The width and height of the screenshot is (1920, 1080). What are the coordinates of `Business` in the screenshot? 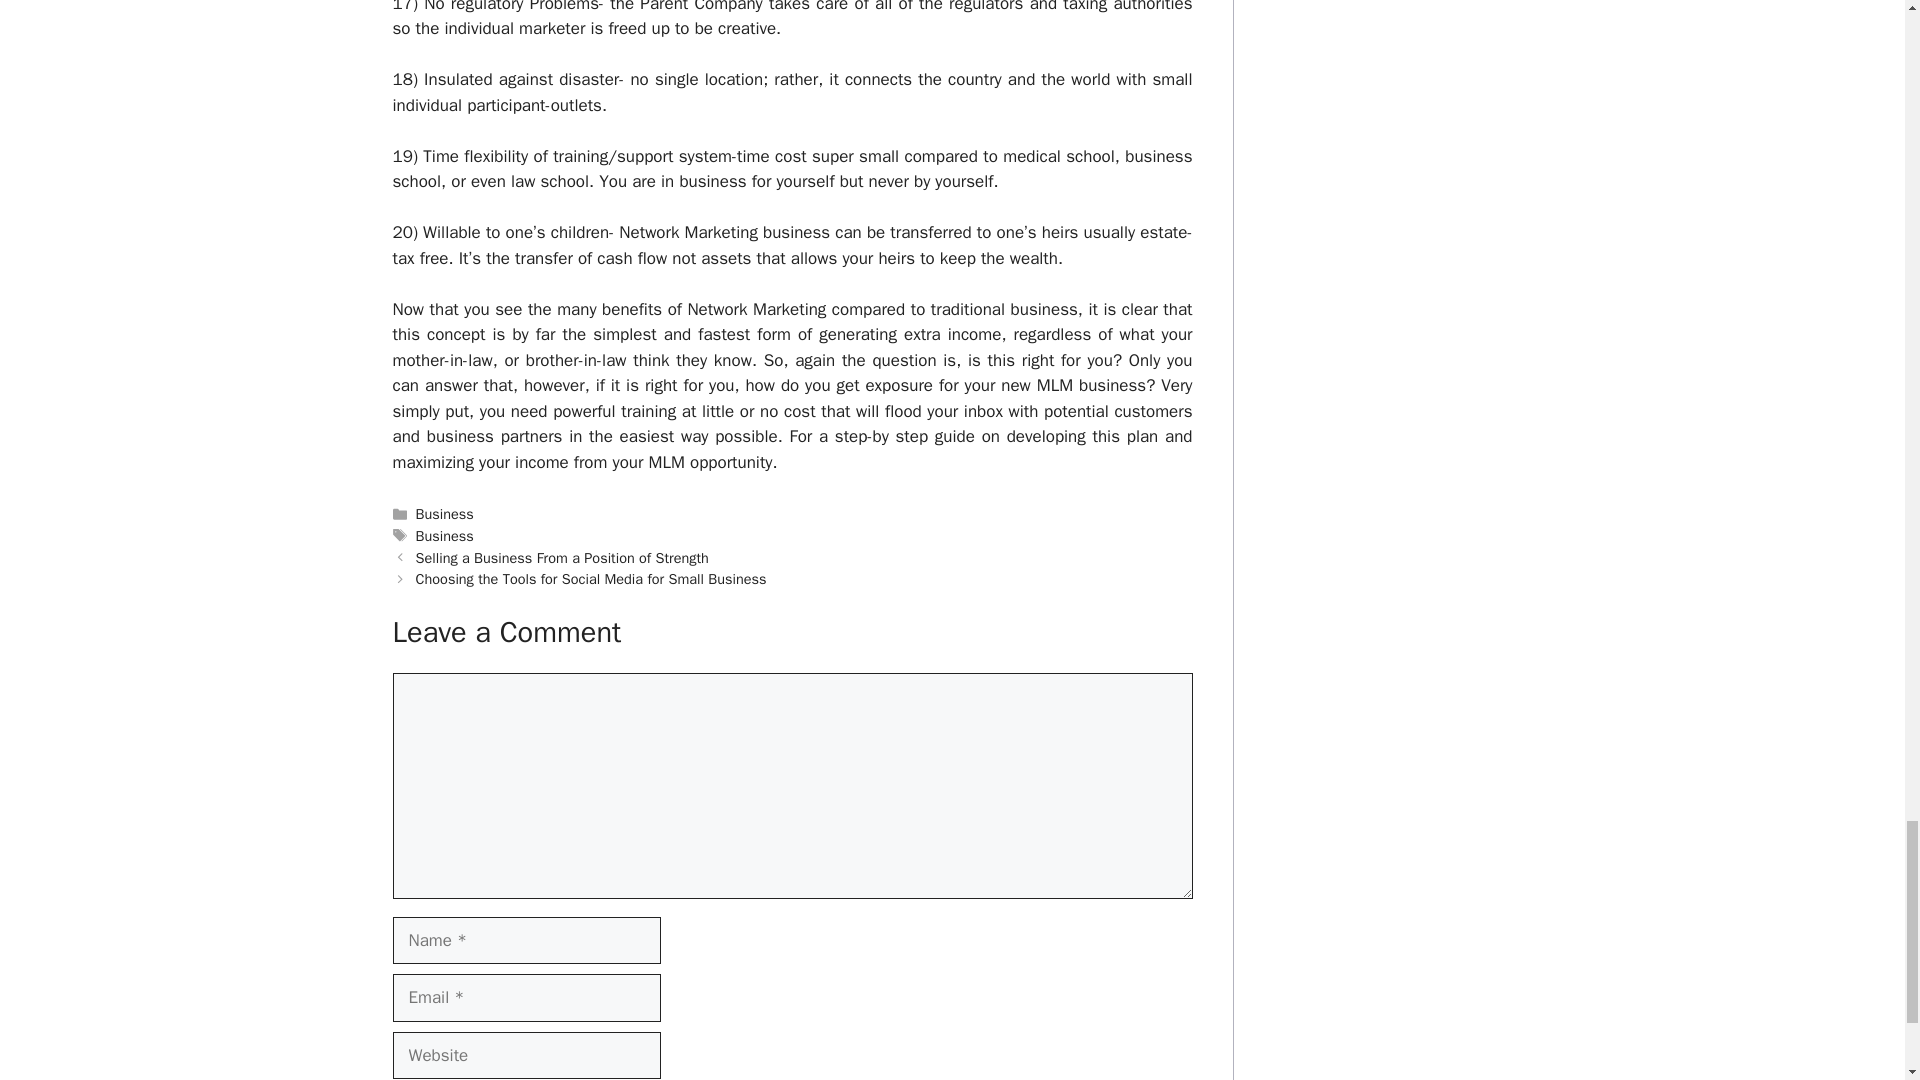 It's located at (445, 514).